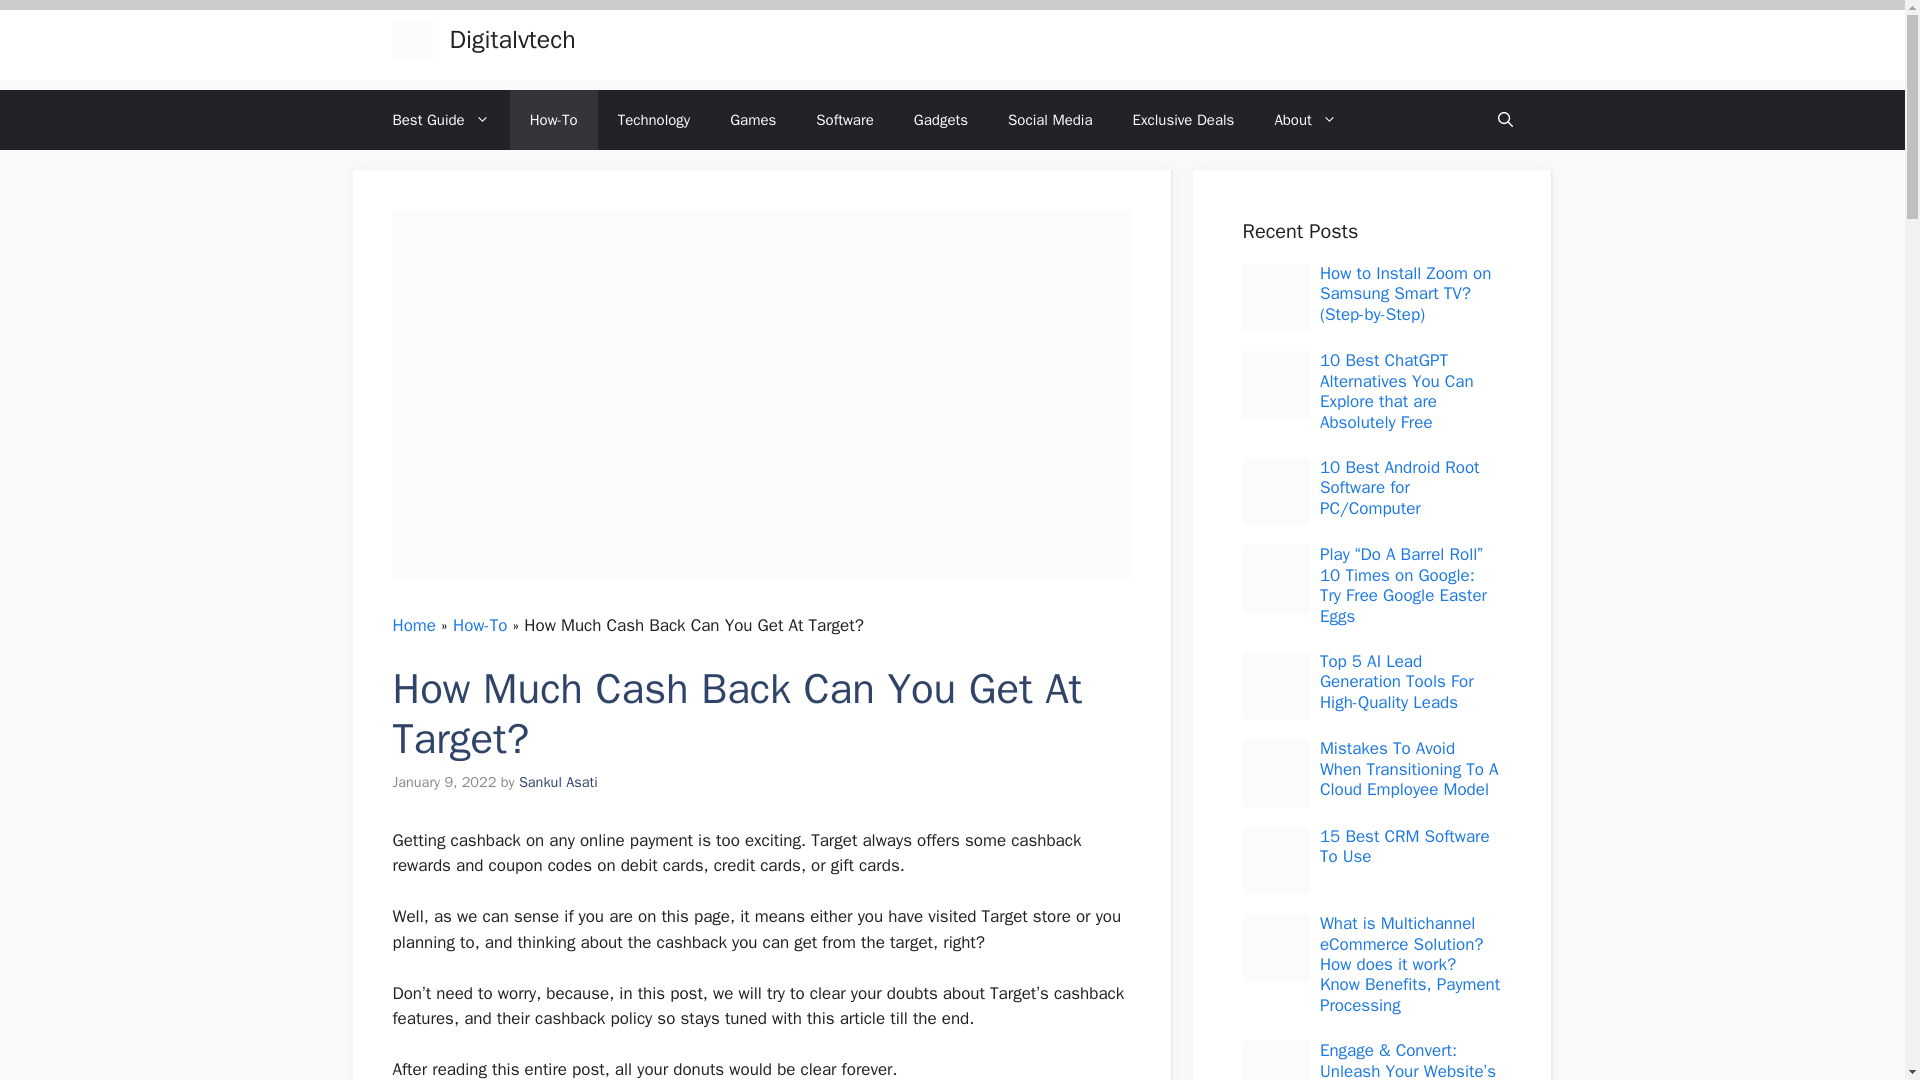 The height and width of the screenshot is (1080, 1920). I want to click on Best Guide, so click(440, 120).